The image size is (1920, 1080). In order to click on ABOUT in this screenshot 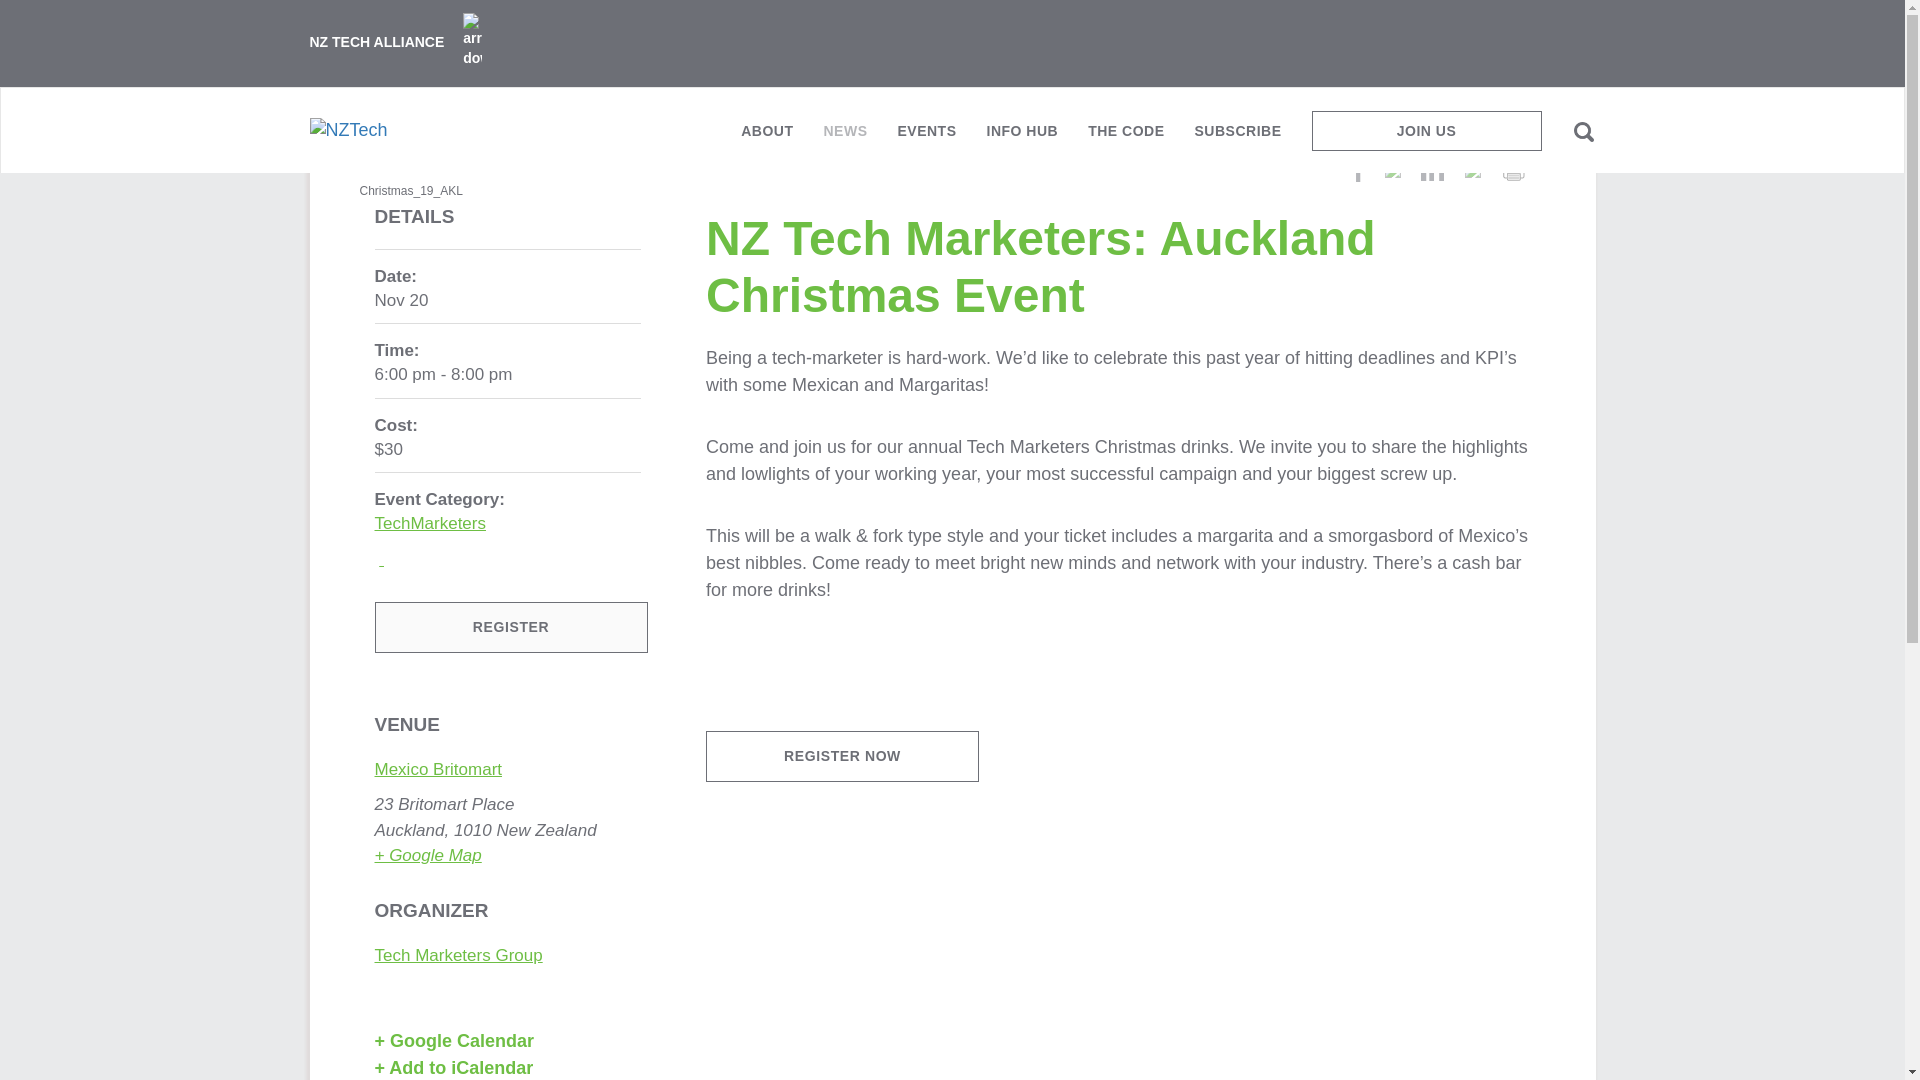, I will do `click(766, 138)`.